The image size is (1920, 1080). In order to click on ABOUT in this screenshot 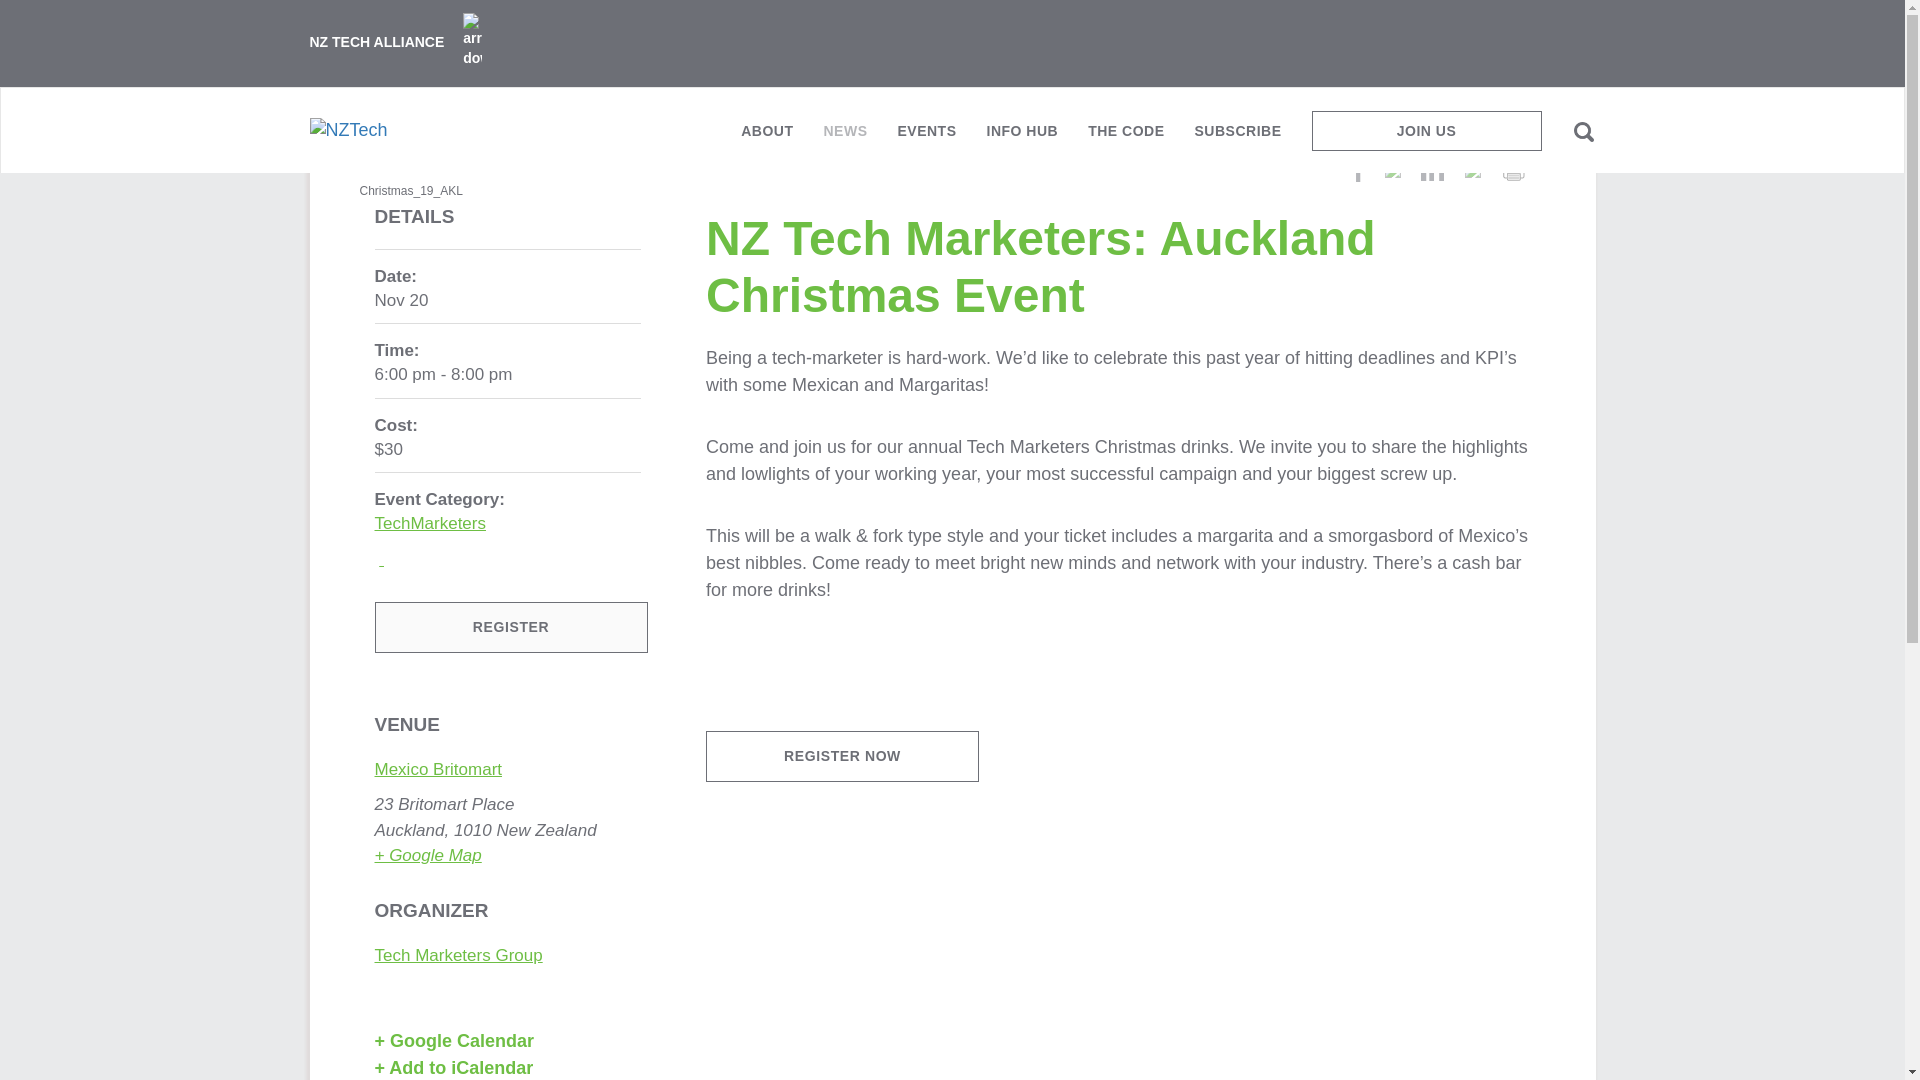, I will do `click(766, 138)`.